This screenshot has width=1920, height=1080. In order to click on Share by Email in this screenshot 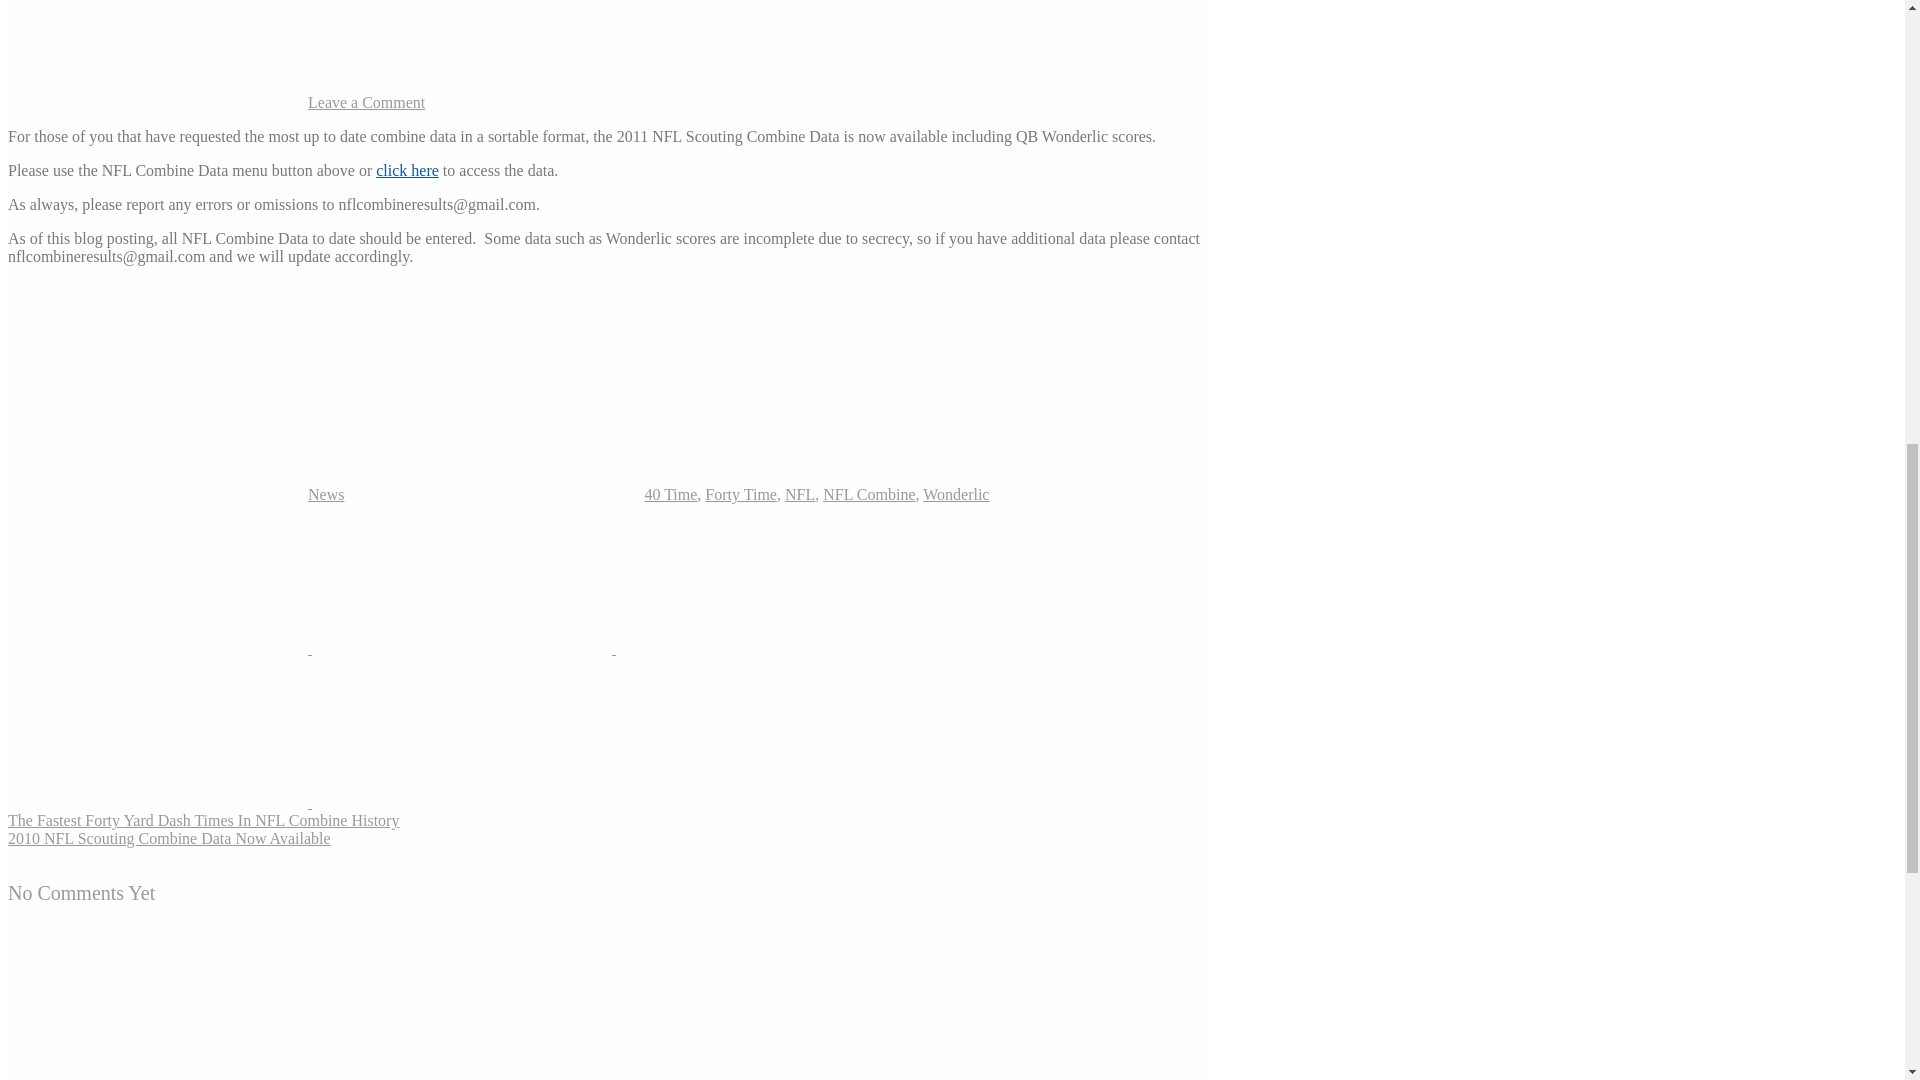, I will do `click(159, 802)`.